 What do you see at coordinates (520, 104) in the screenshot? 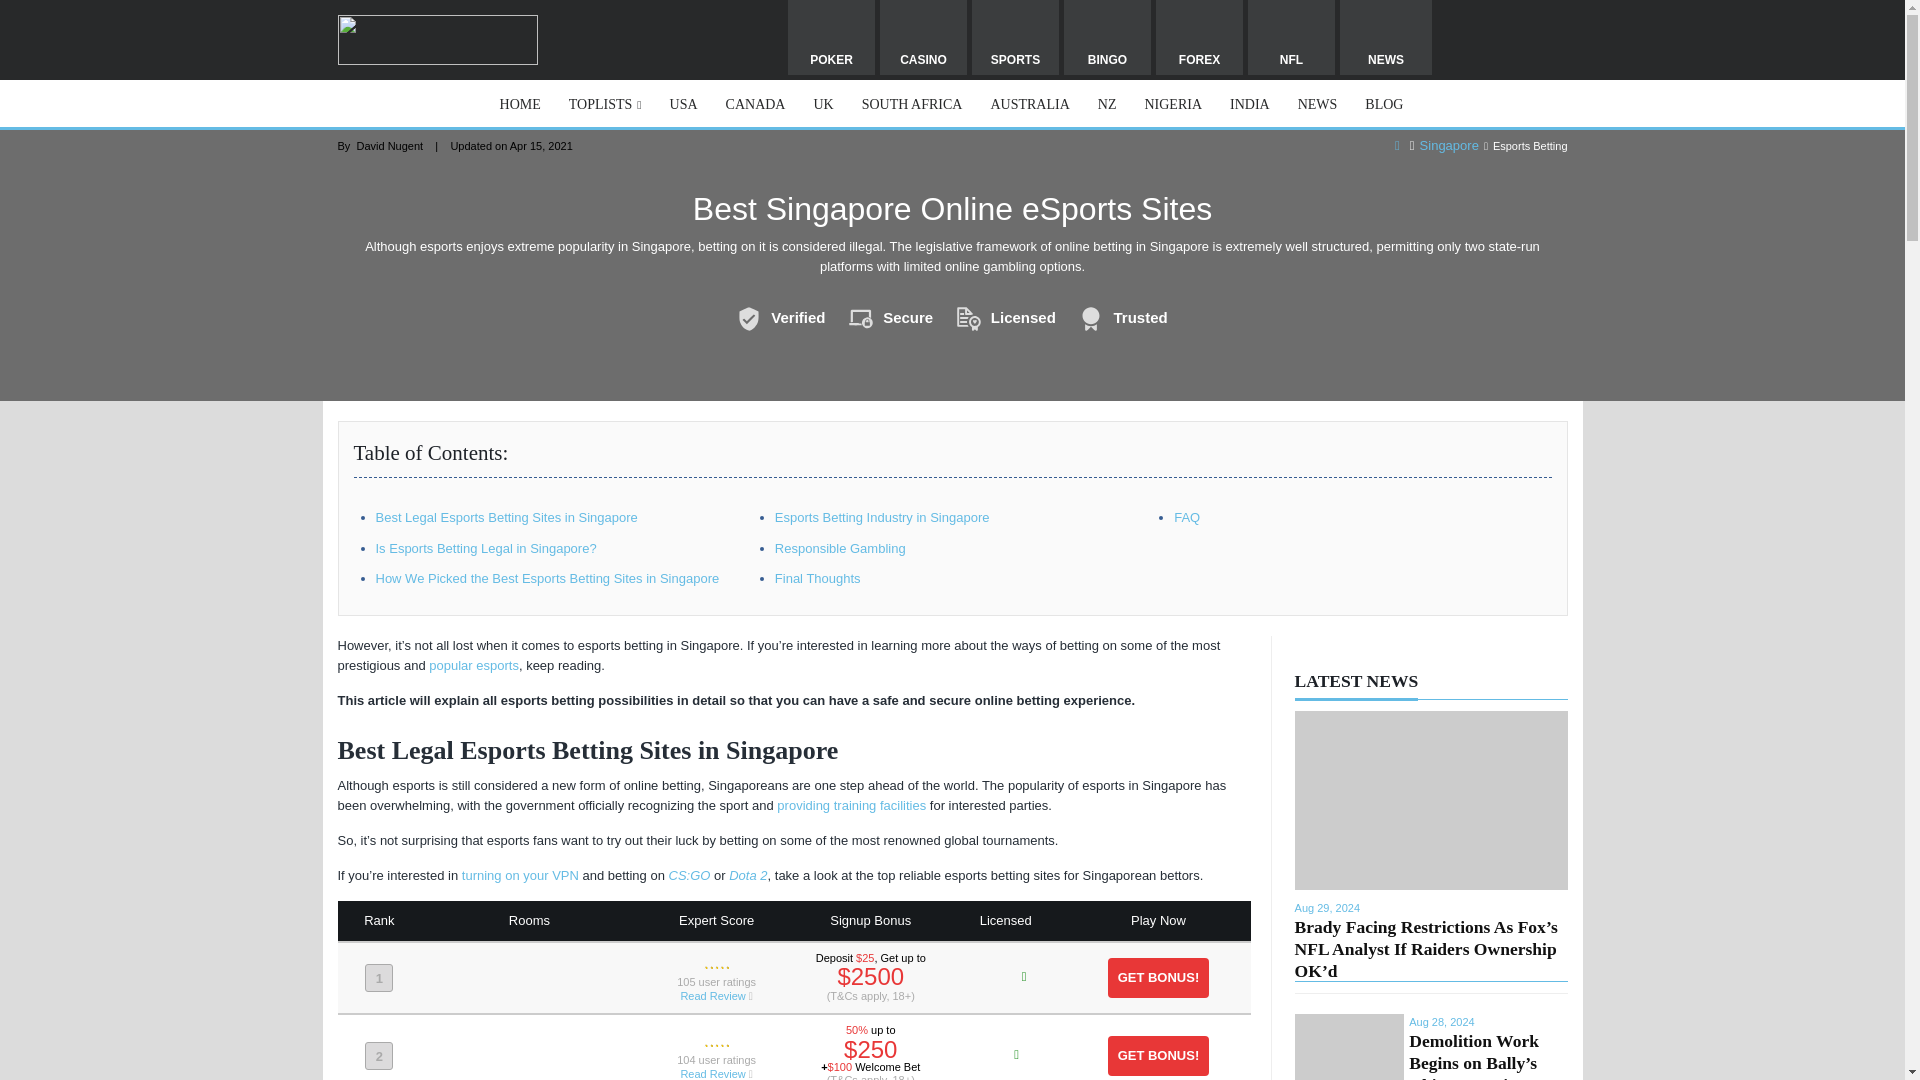
I see `HOME` at bounding box center [520, 104].